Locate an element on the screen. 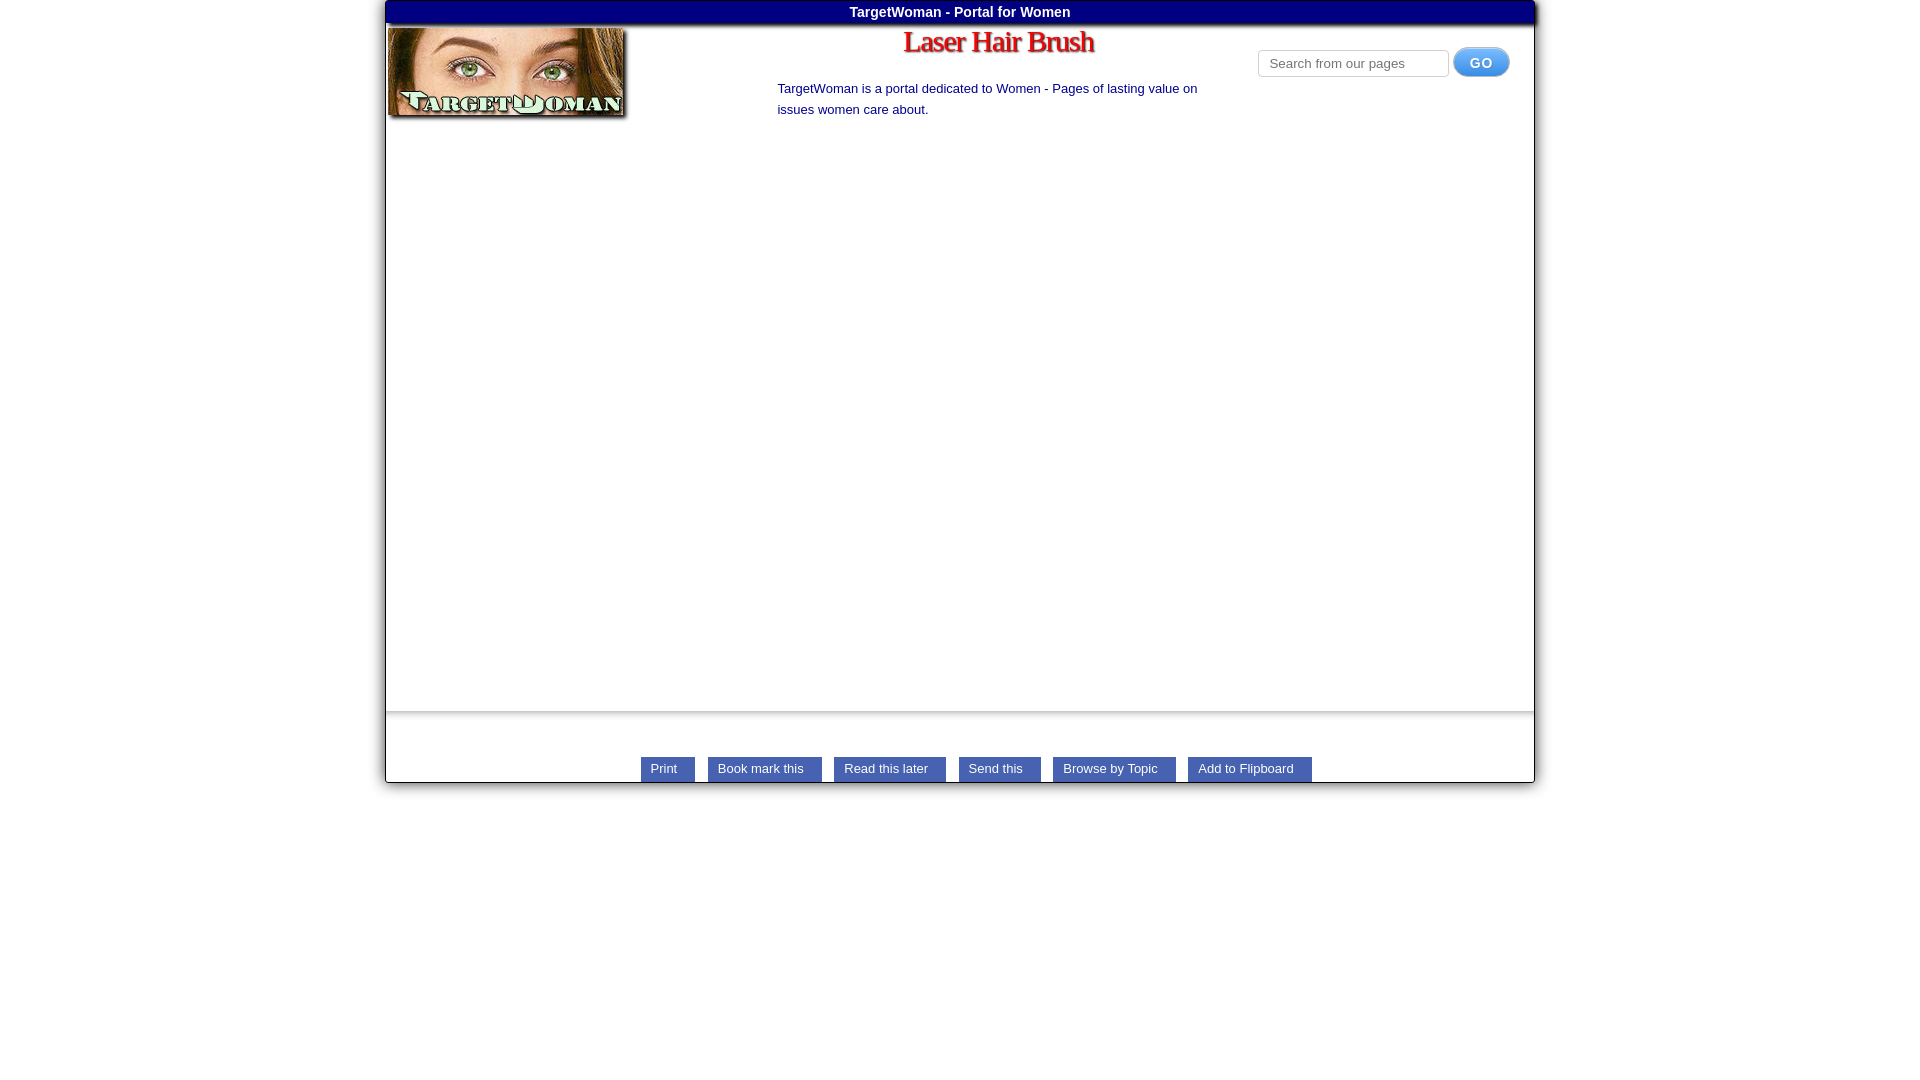 This screenshot has height=1080, width=1920. TargetWoman - Informative Portal for Women is located at coordinates (561, 71).